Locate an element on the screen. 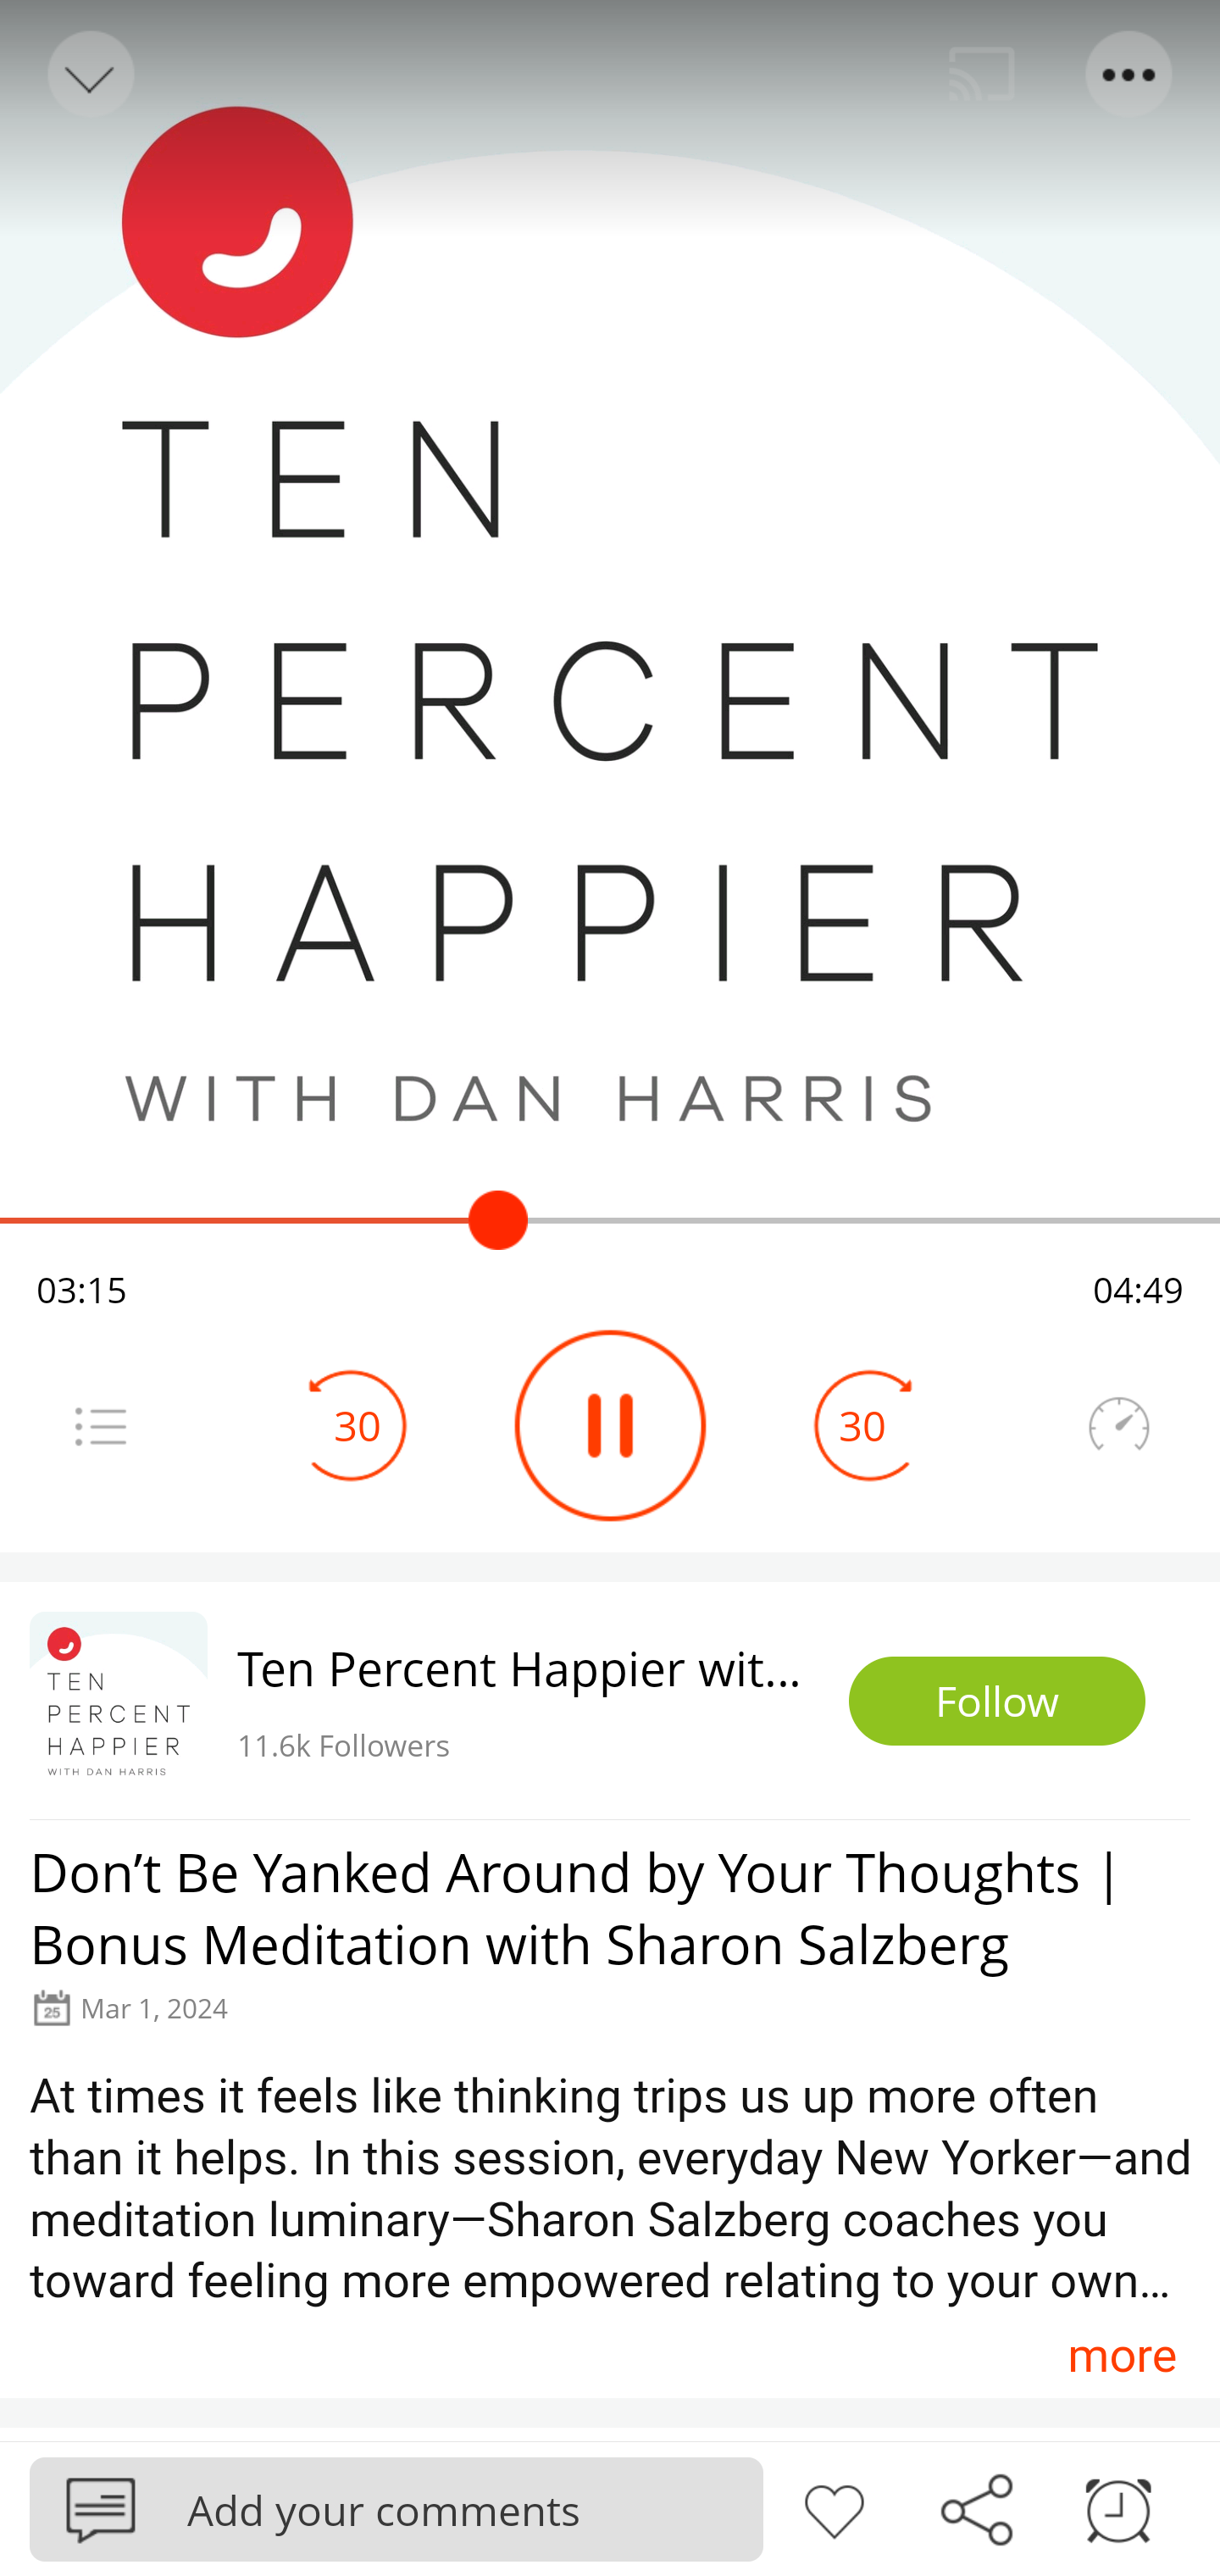  Sleep timer is located at coordinates (1118, 2507).